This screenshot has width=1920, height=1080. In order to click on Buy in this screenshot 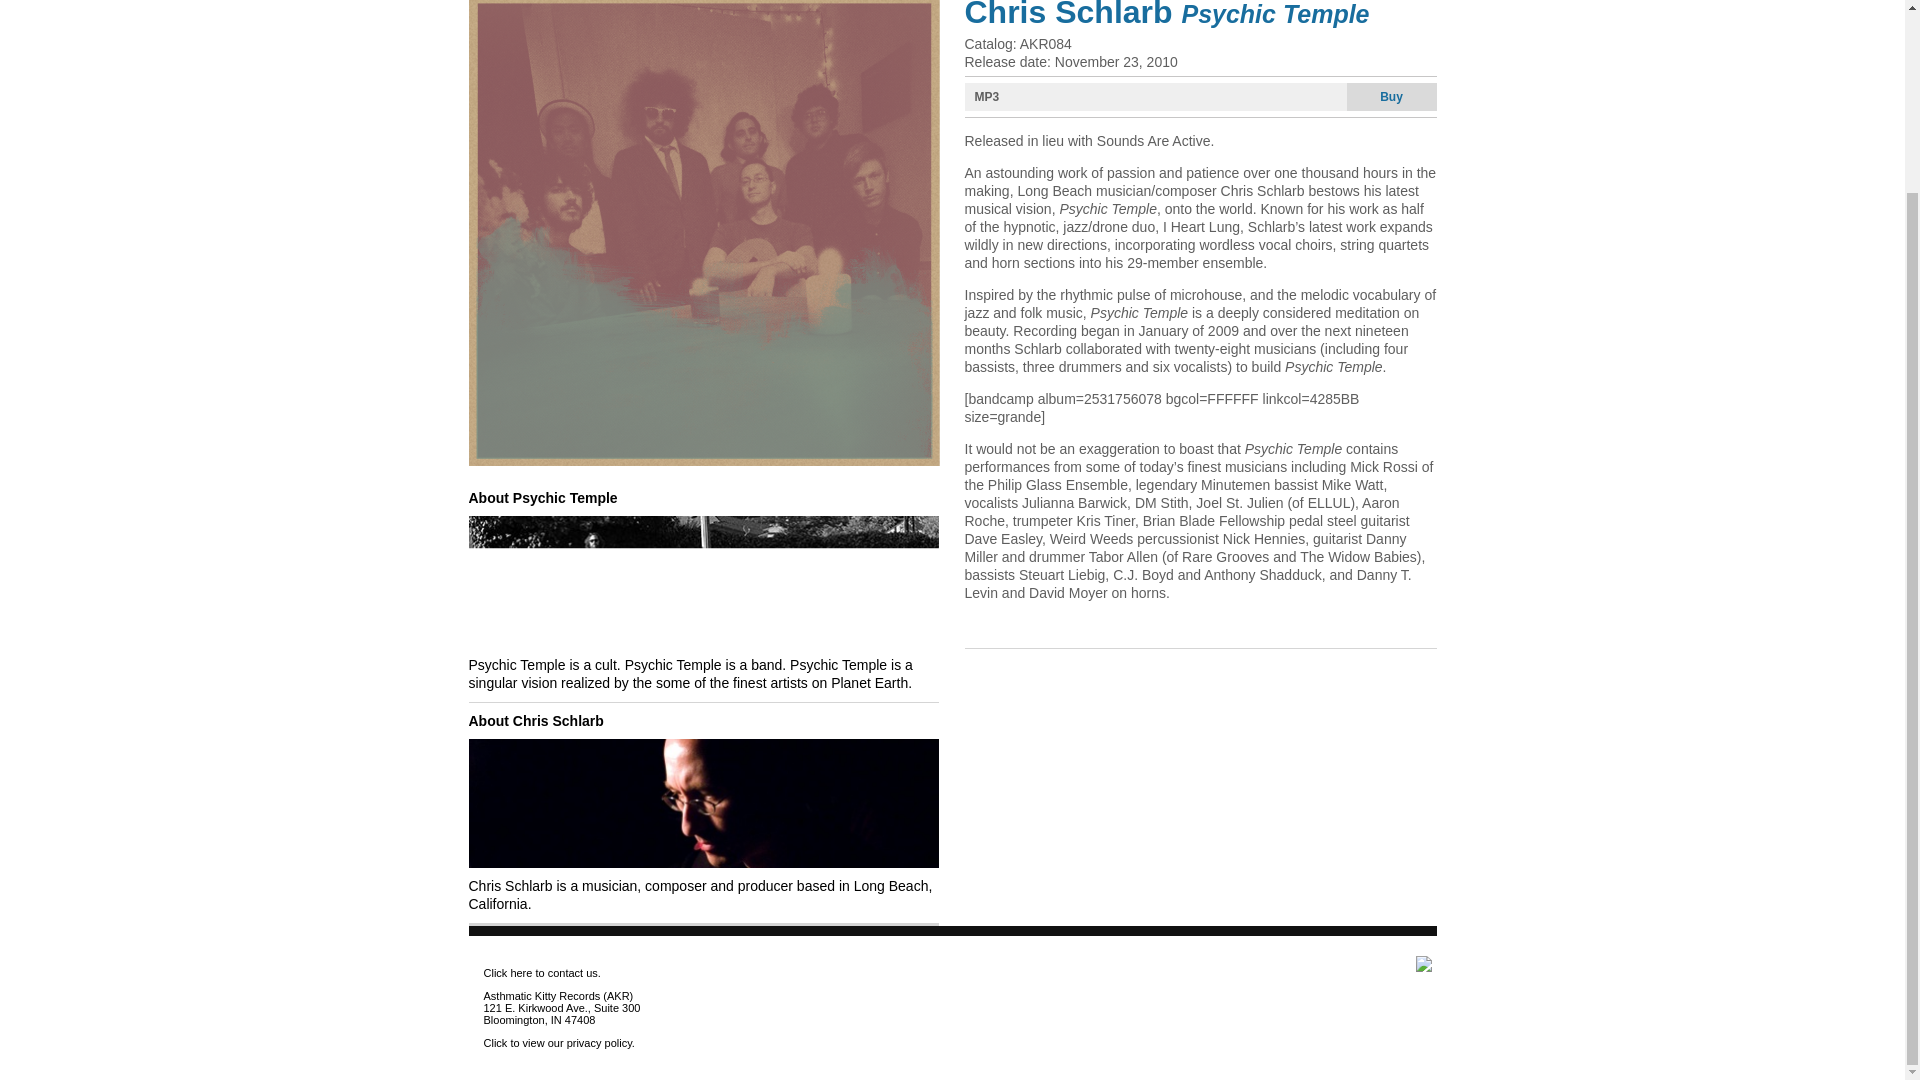, I will do `click(1390, 97)`.